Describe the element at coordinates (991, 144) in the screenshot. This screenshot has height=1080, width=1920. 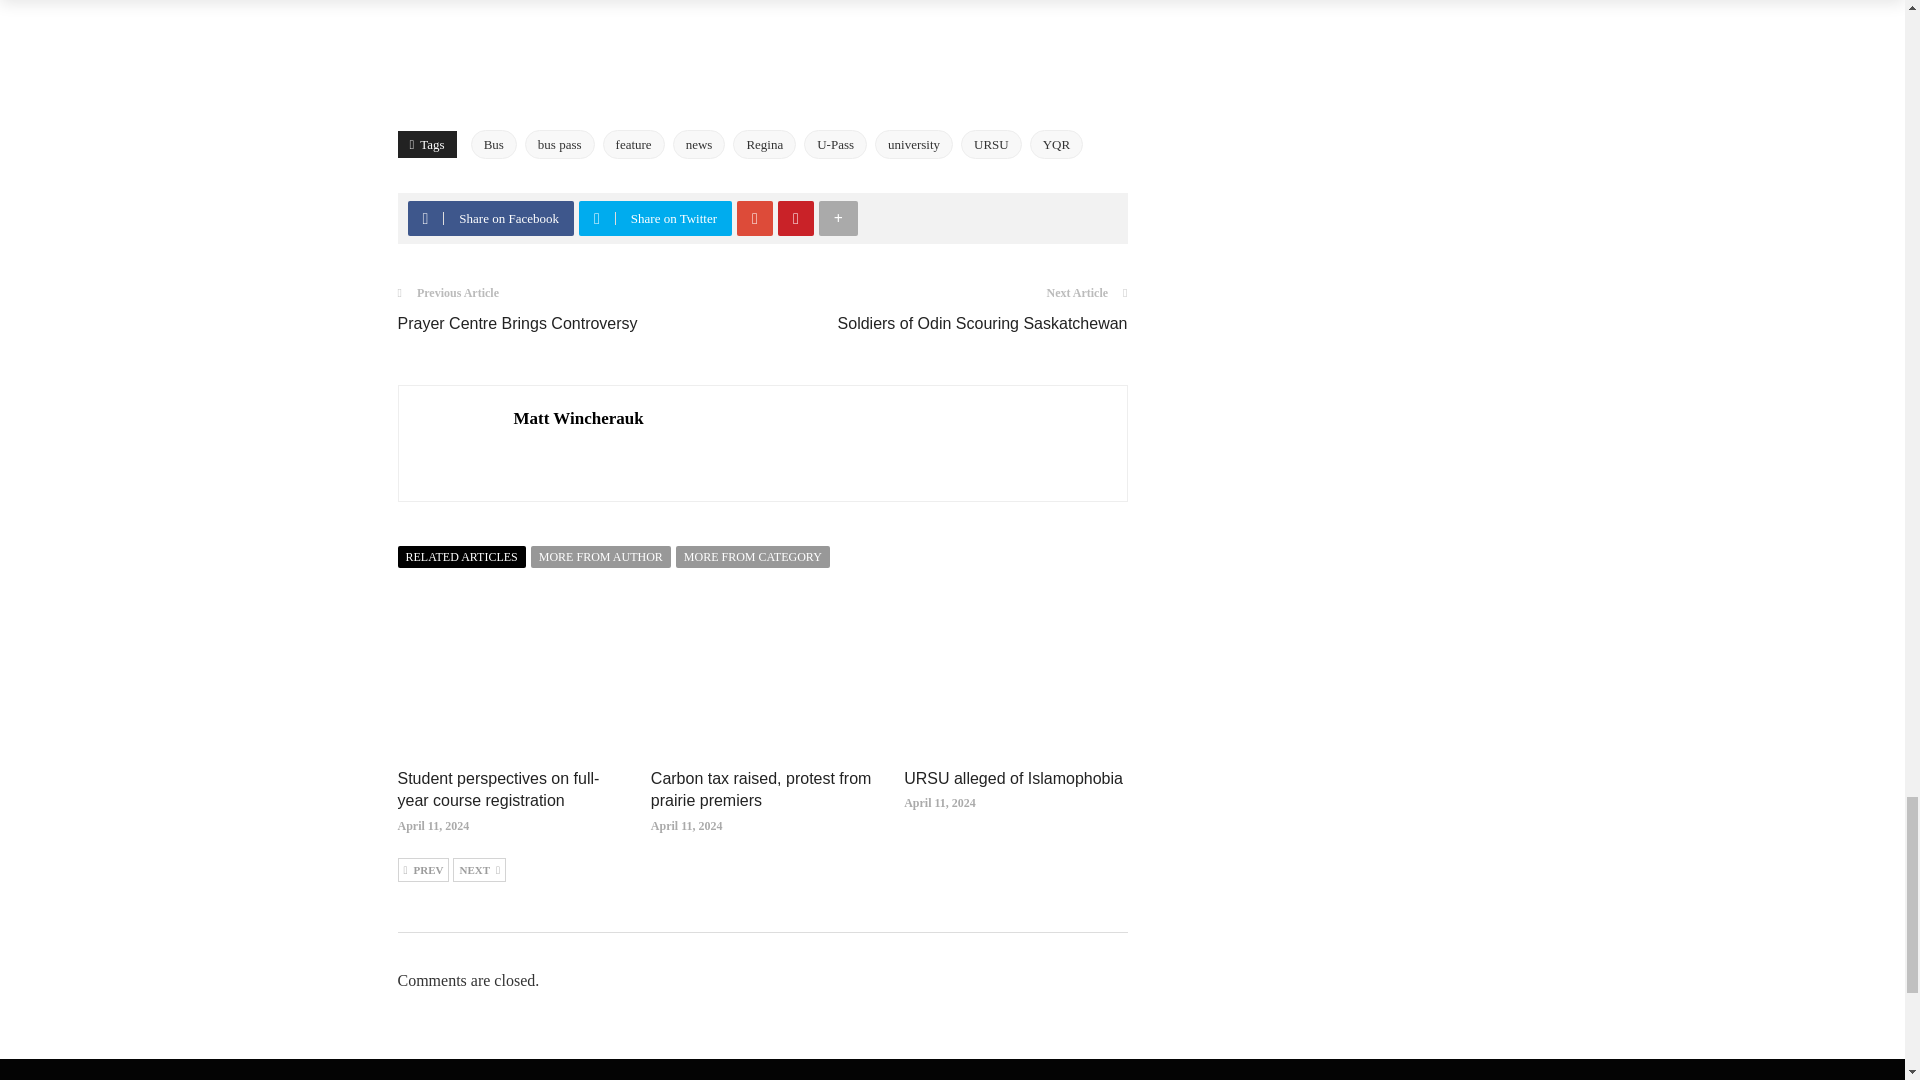
I see `View all posts tagged URSU` at that location.